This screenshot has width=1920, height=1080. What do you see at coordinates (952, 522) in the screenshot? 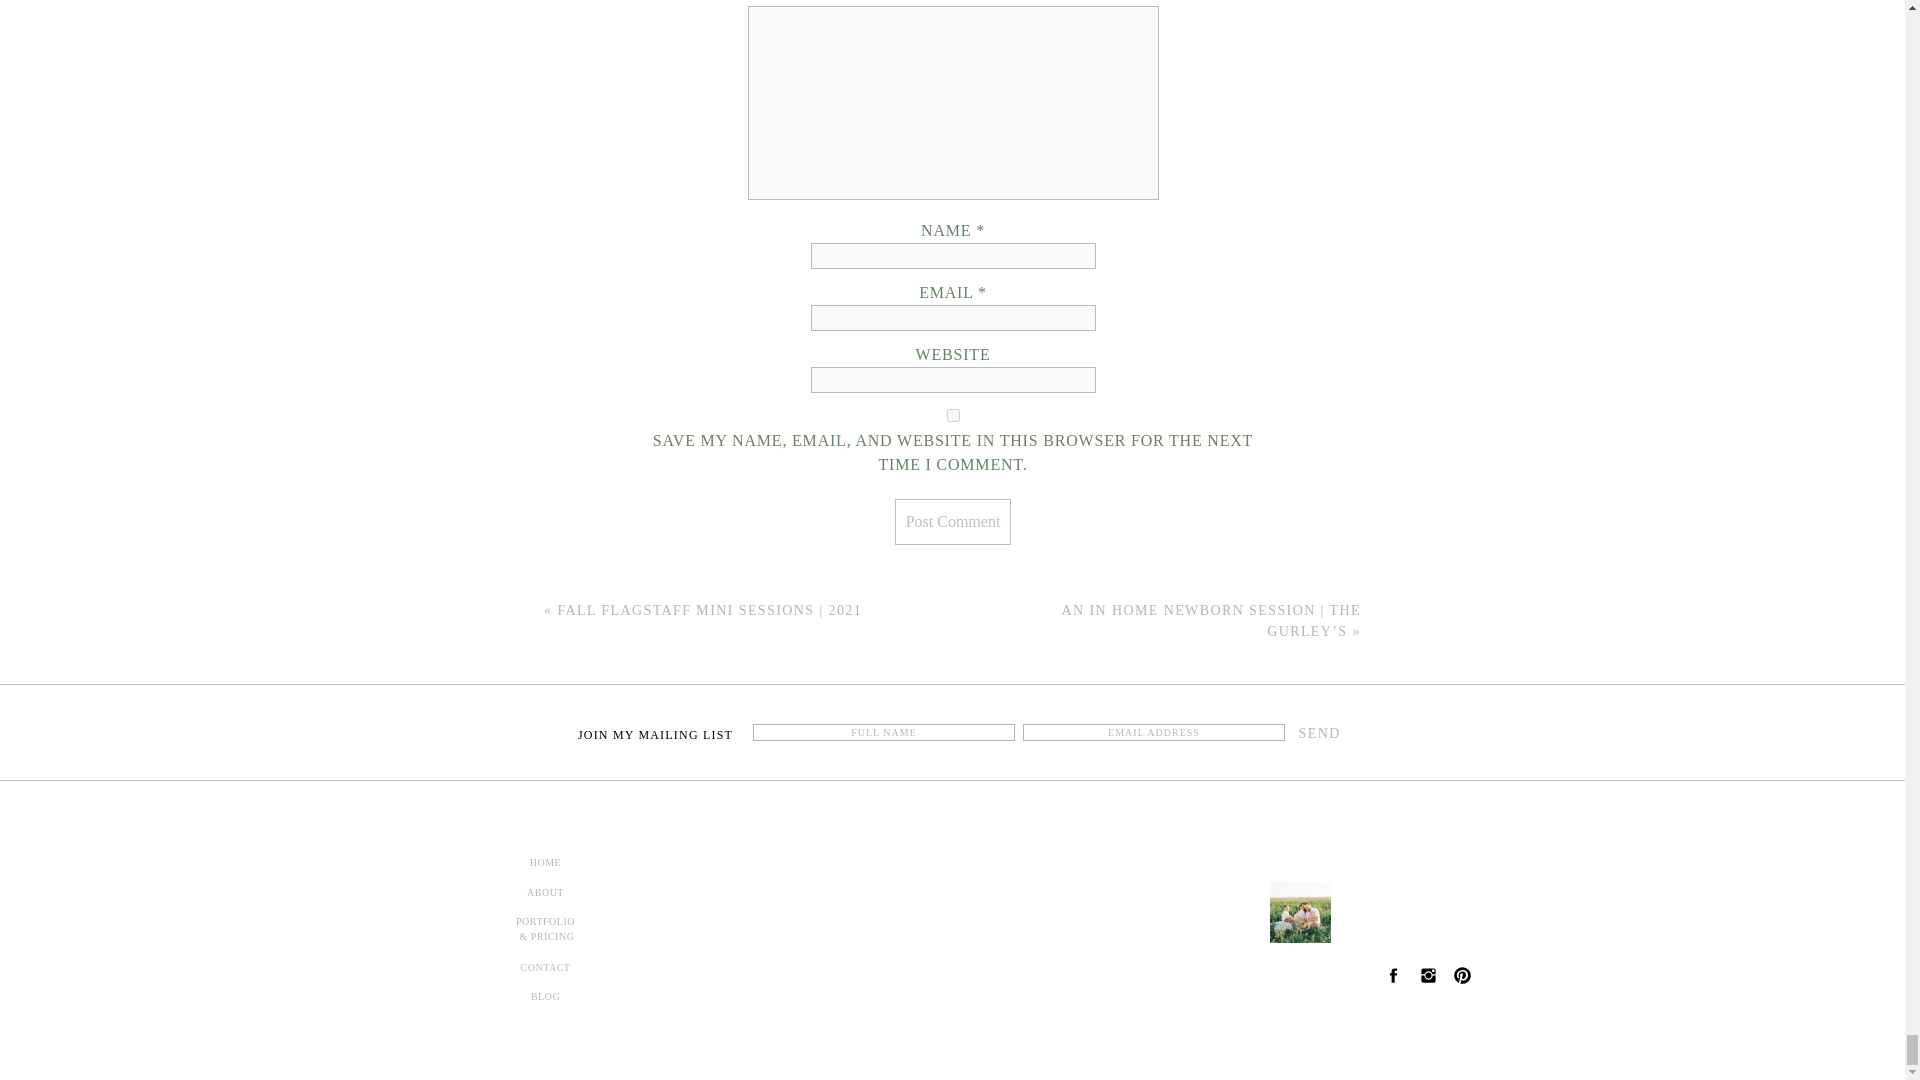
I see `Post Comment` at bounding box center [952, 522].